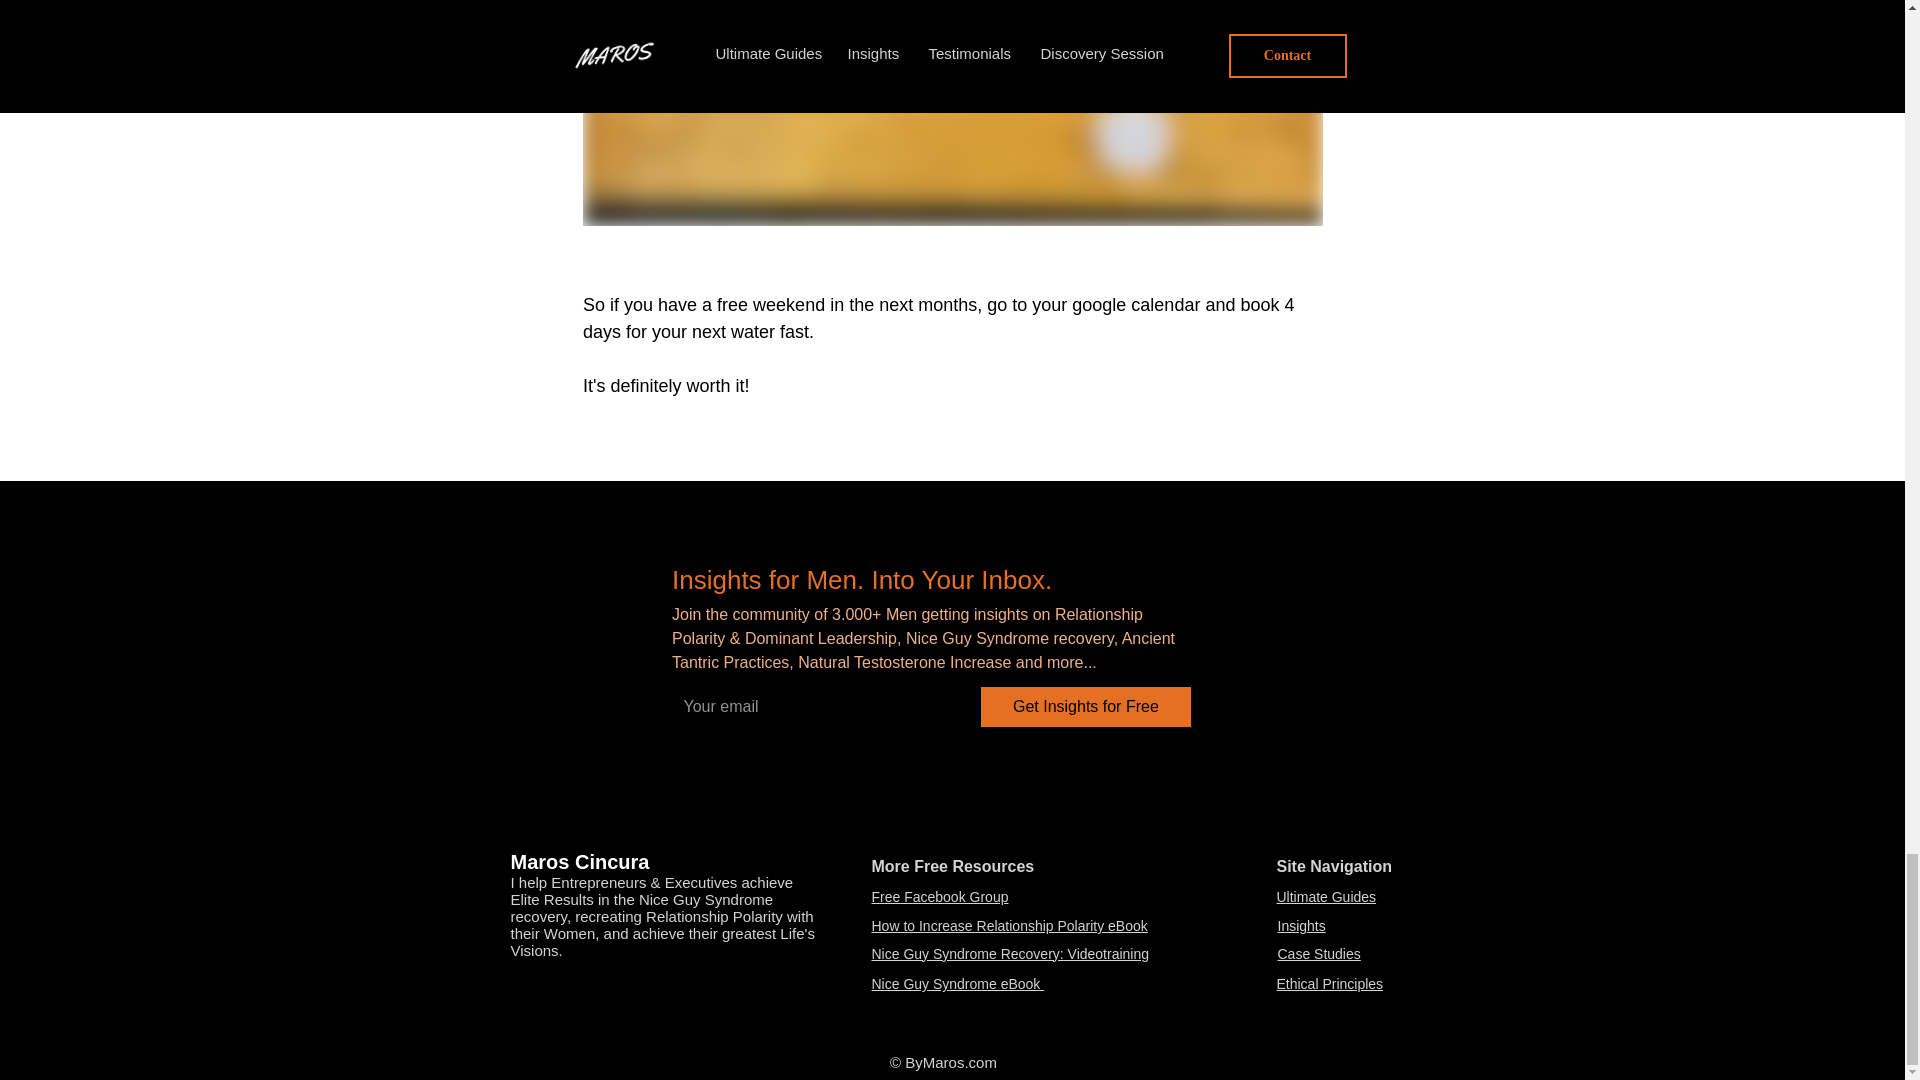  I want to click on Insights, so click(1302, 926).